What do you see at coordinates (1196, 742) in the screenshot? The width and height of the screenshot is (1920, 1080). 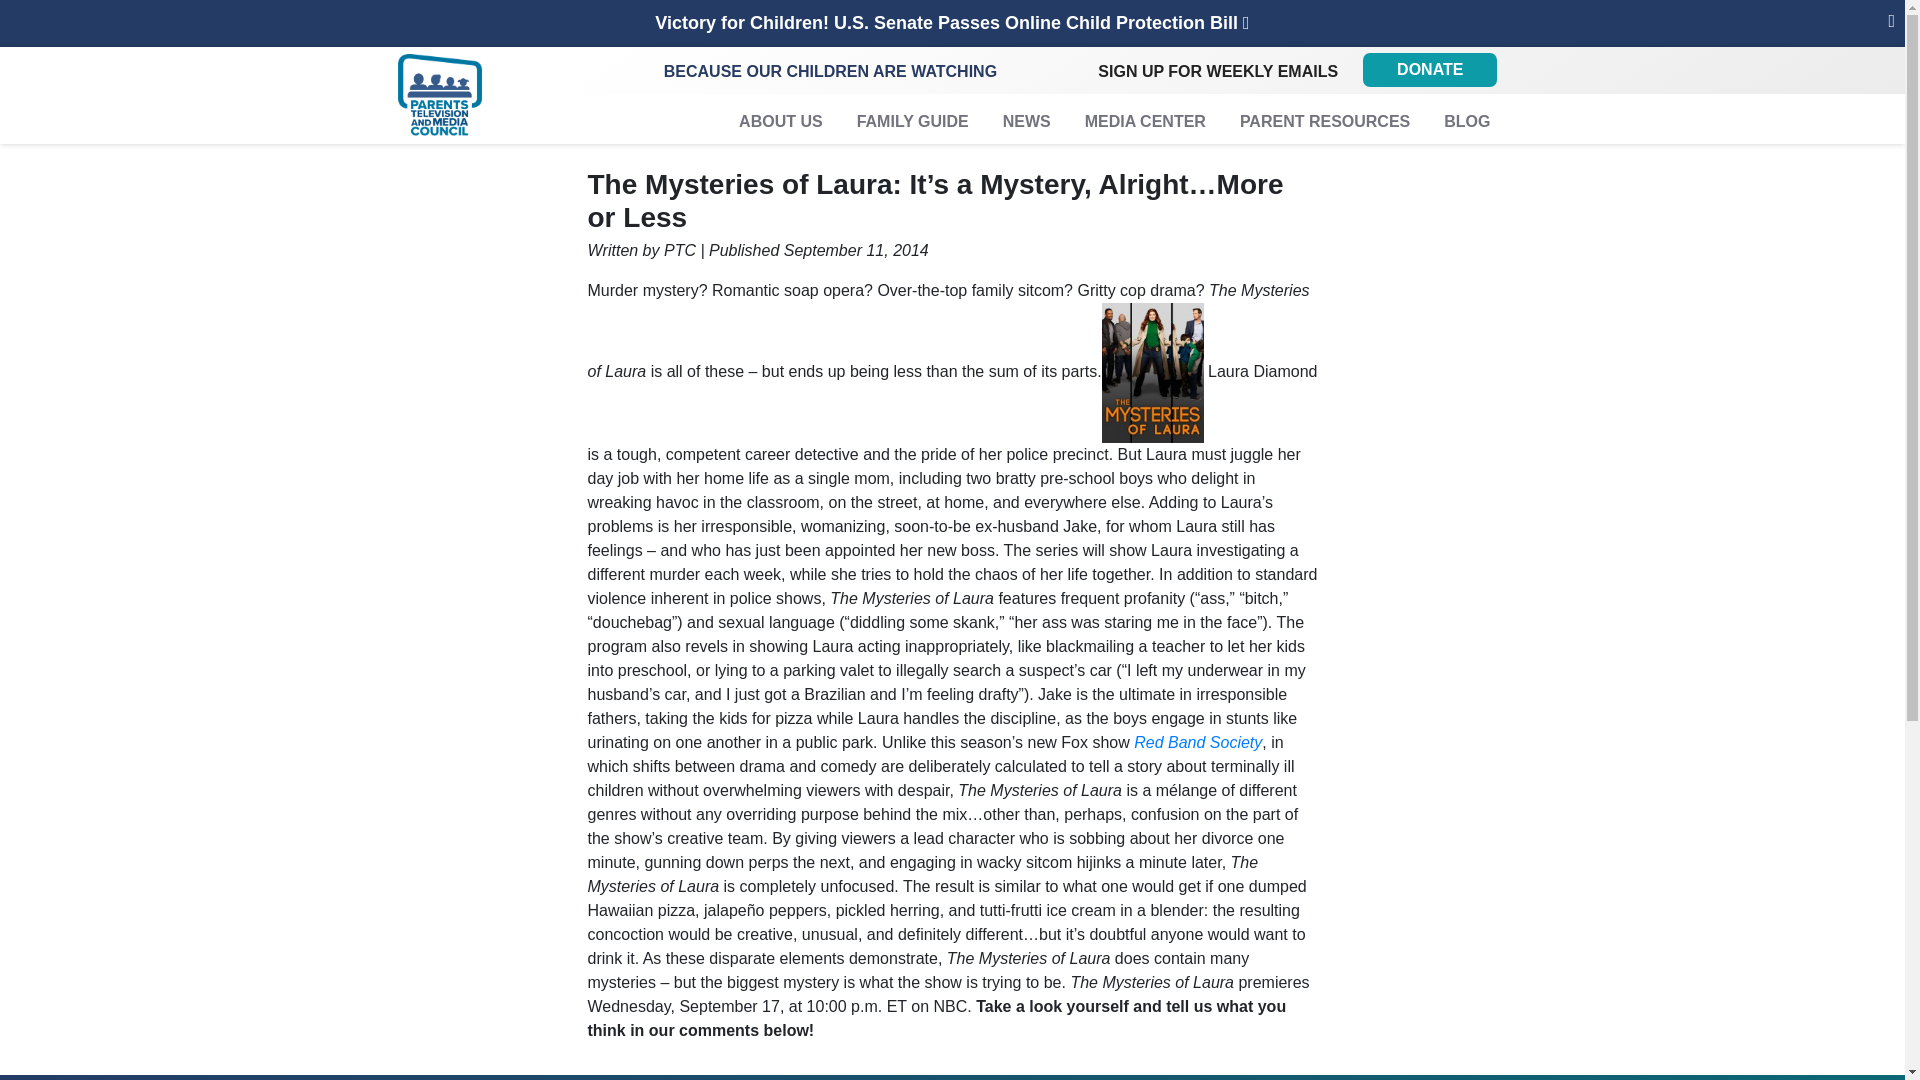 I see `Red Band Society` at bounding box center [1196, 742].